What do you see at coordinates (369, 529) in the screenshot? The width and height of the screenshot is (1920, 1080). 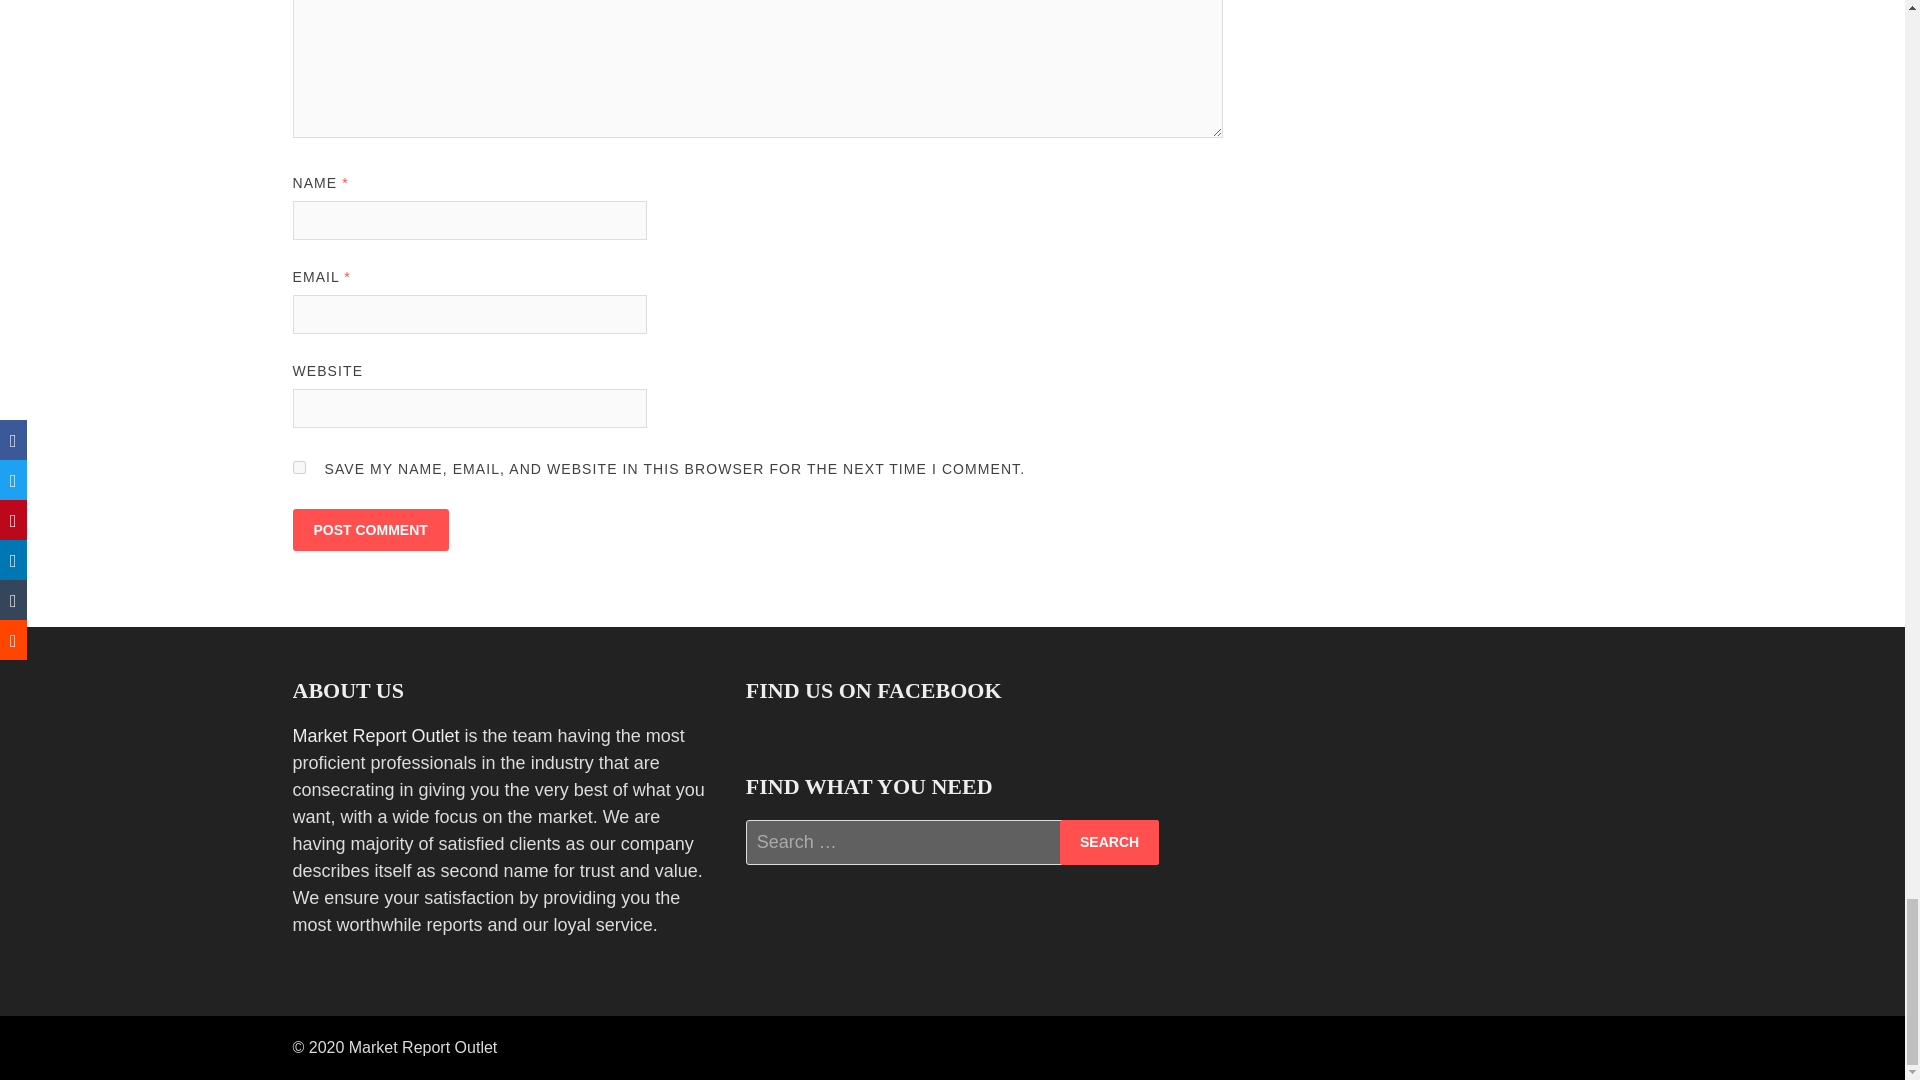 I see `Post Comment` at bounding box center [369, 529].